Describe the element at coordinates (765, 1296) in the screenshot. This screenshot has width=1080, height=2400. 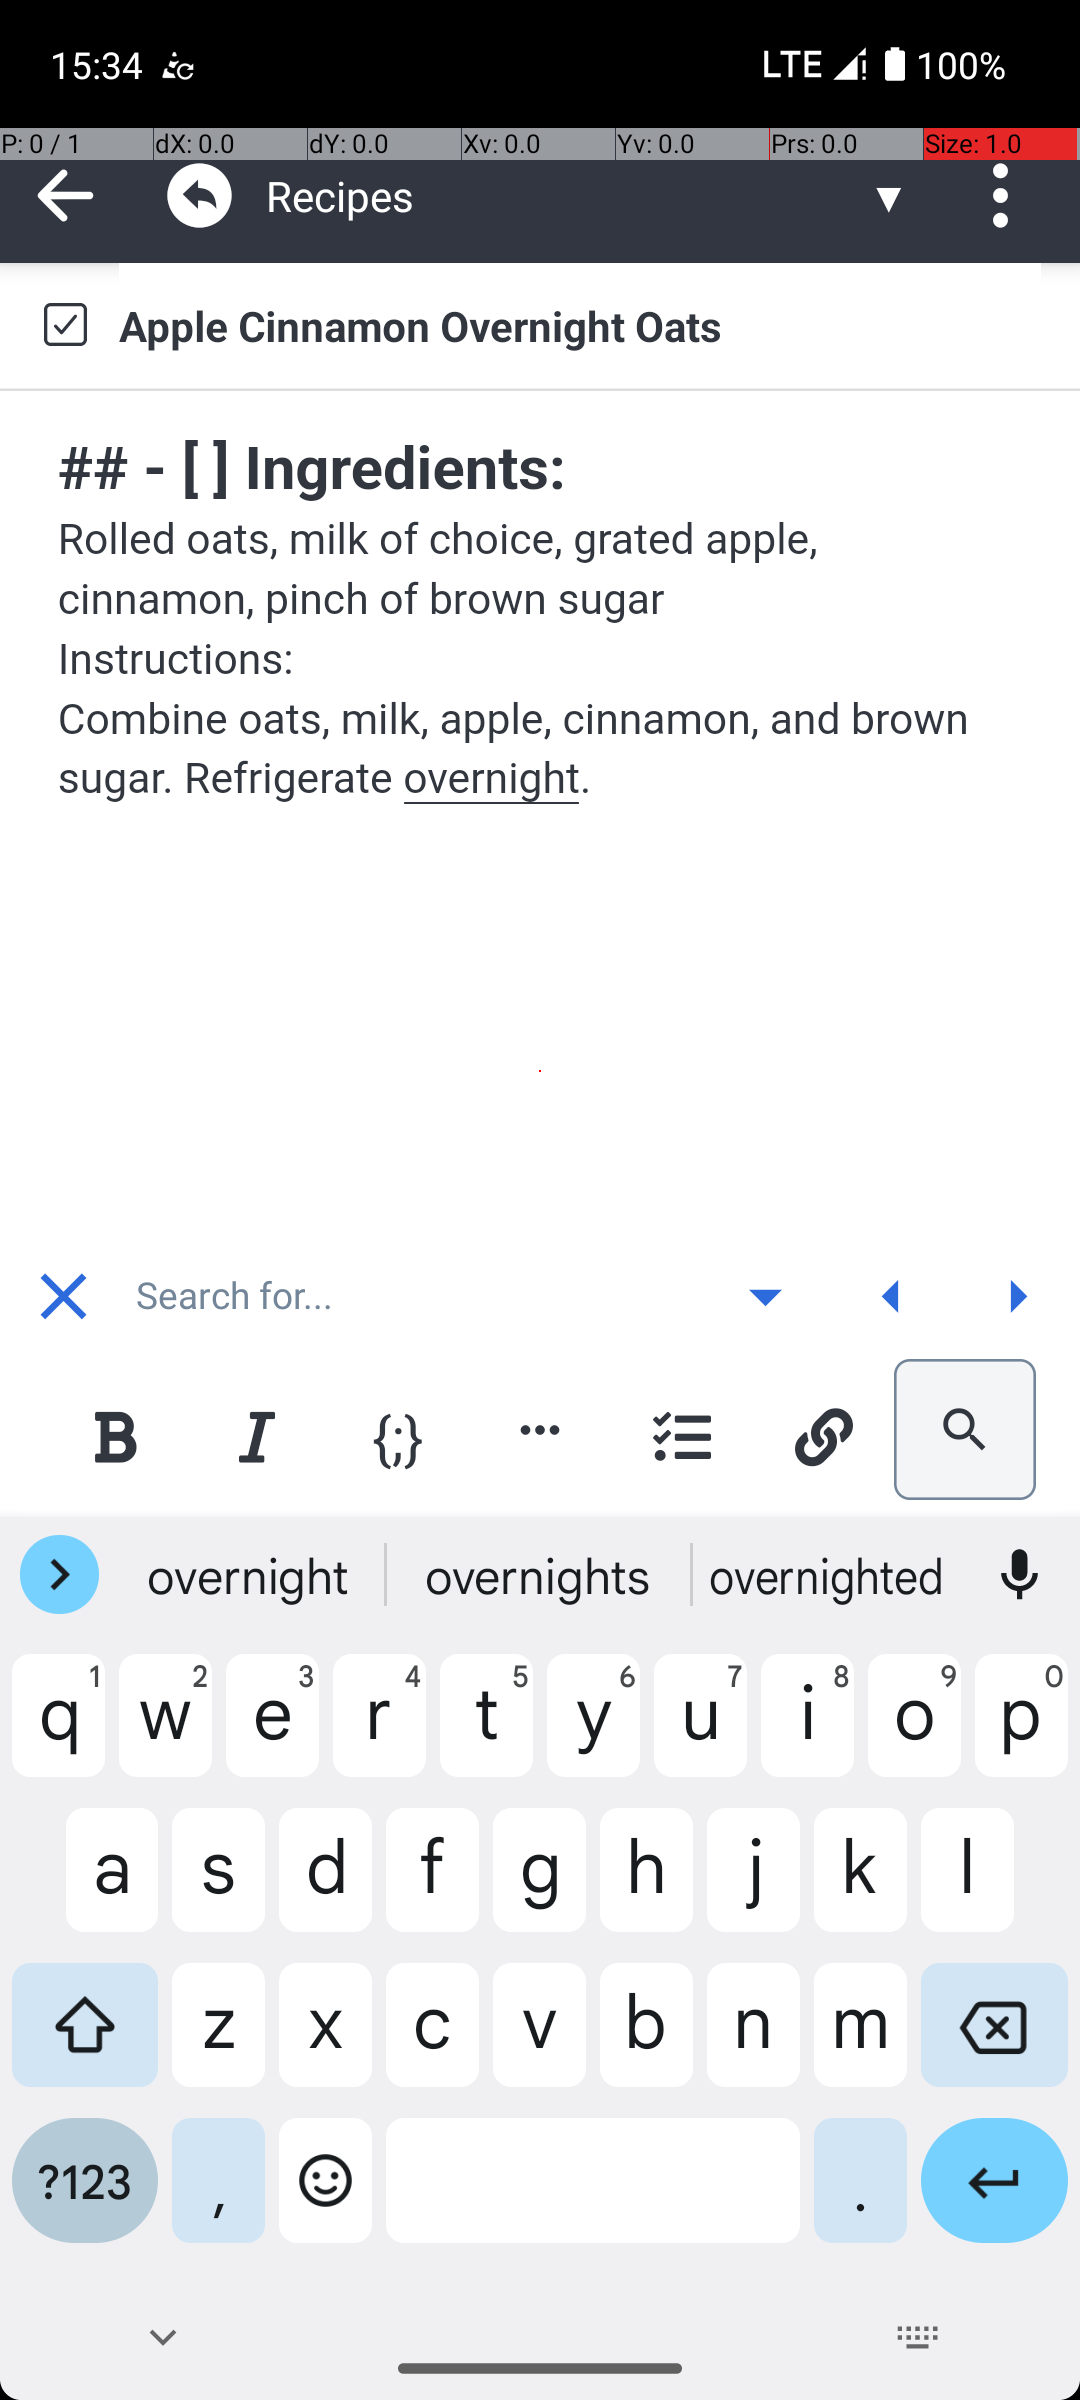
I see `Show advanced` at that location.